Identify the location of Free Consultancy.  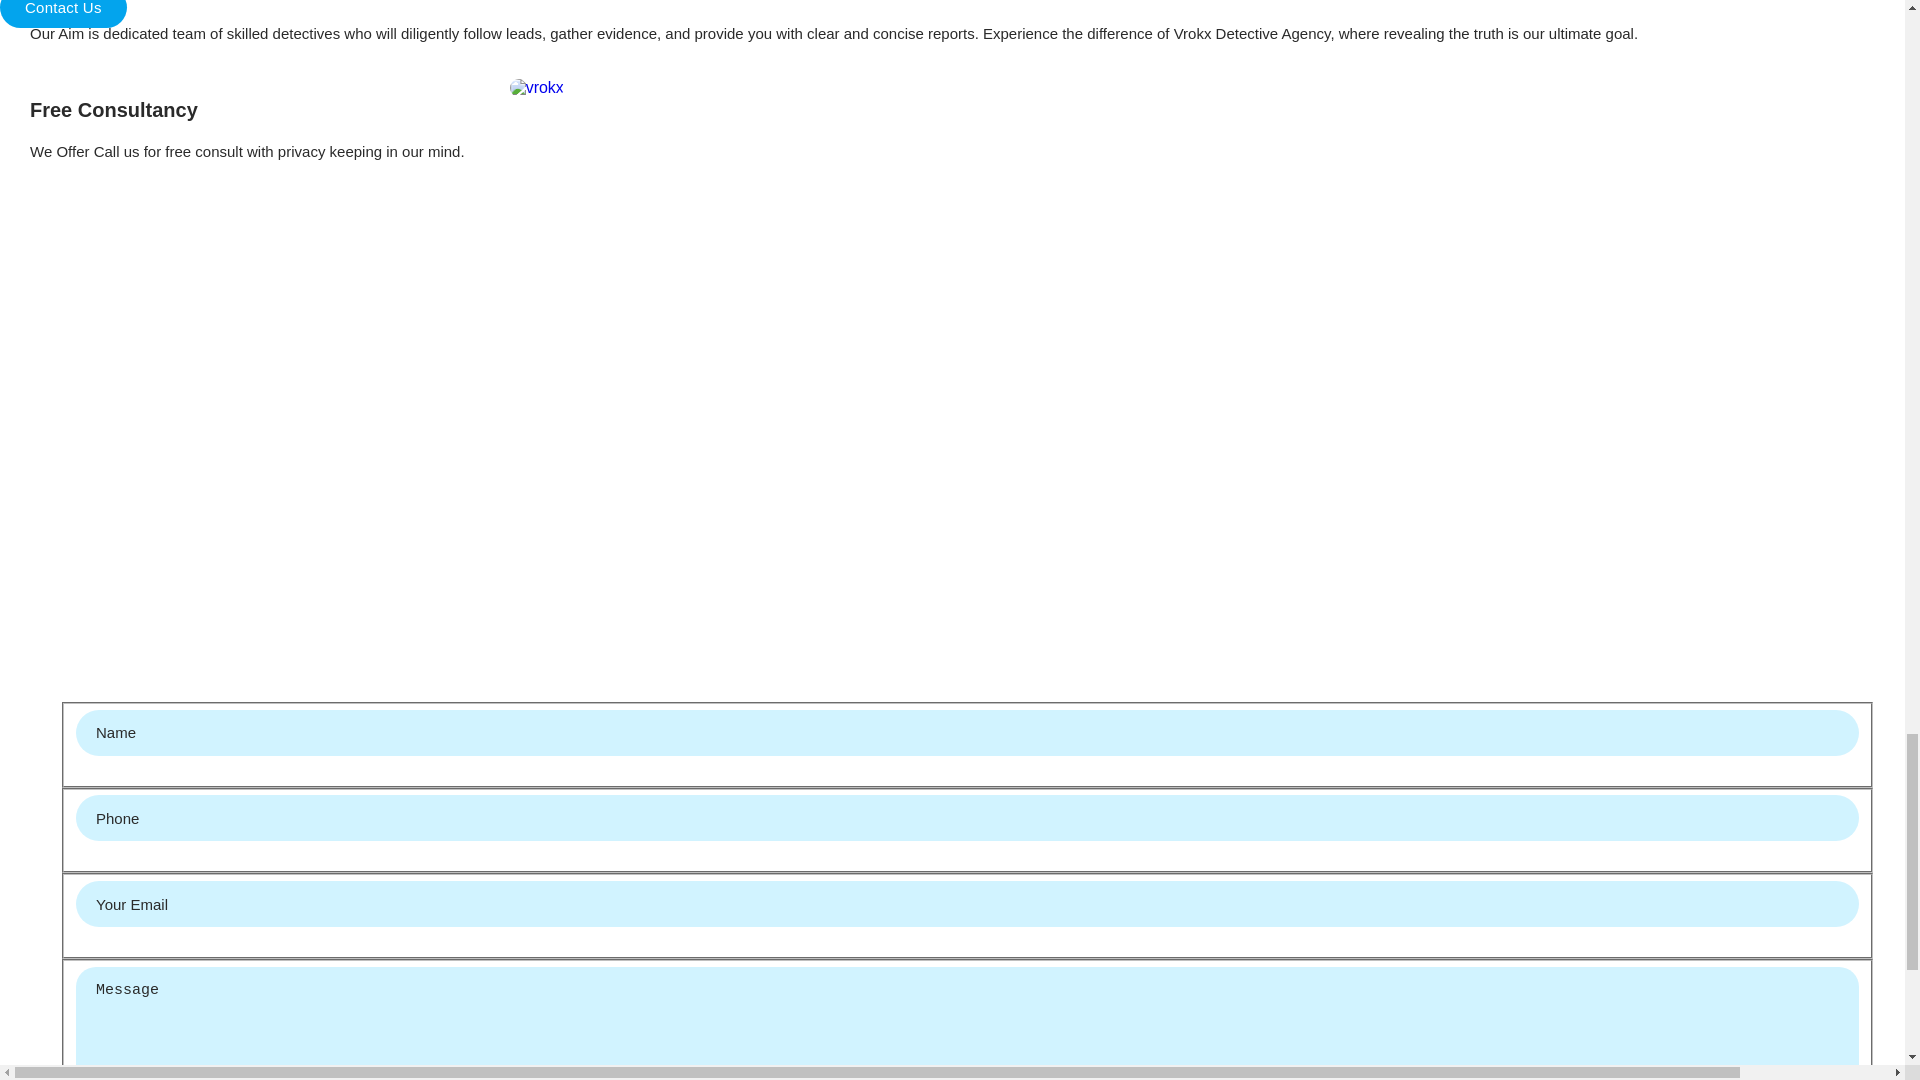
(247, 110).